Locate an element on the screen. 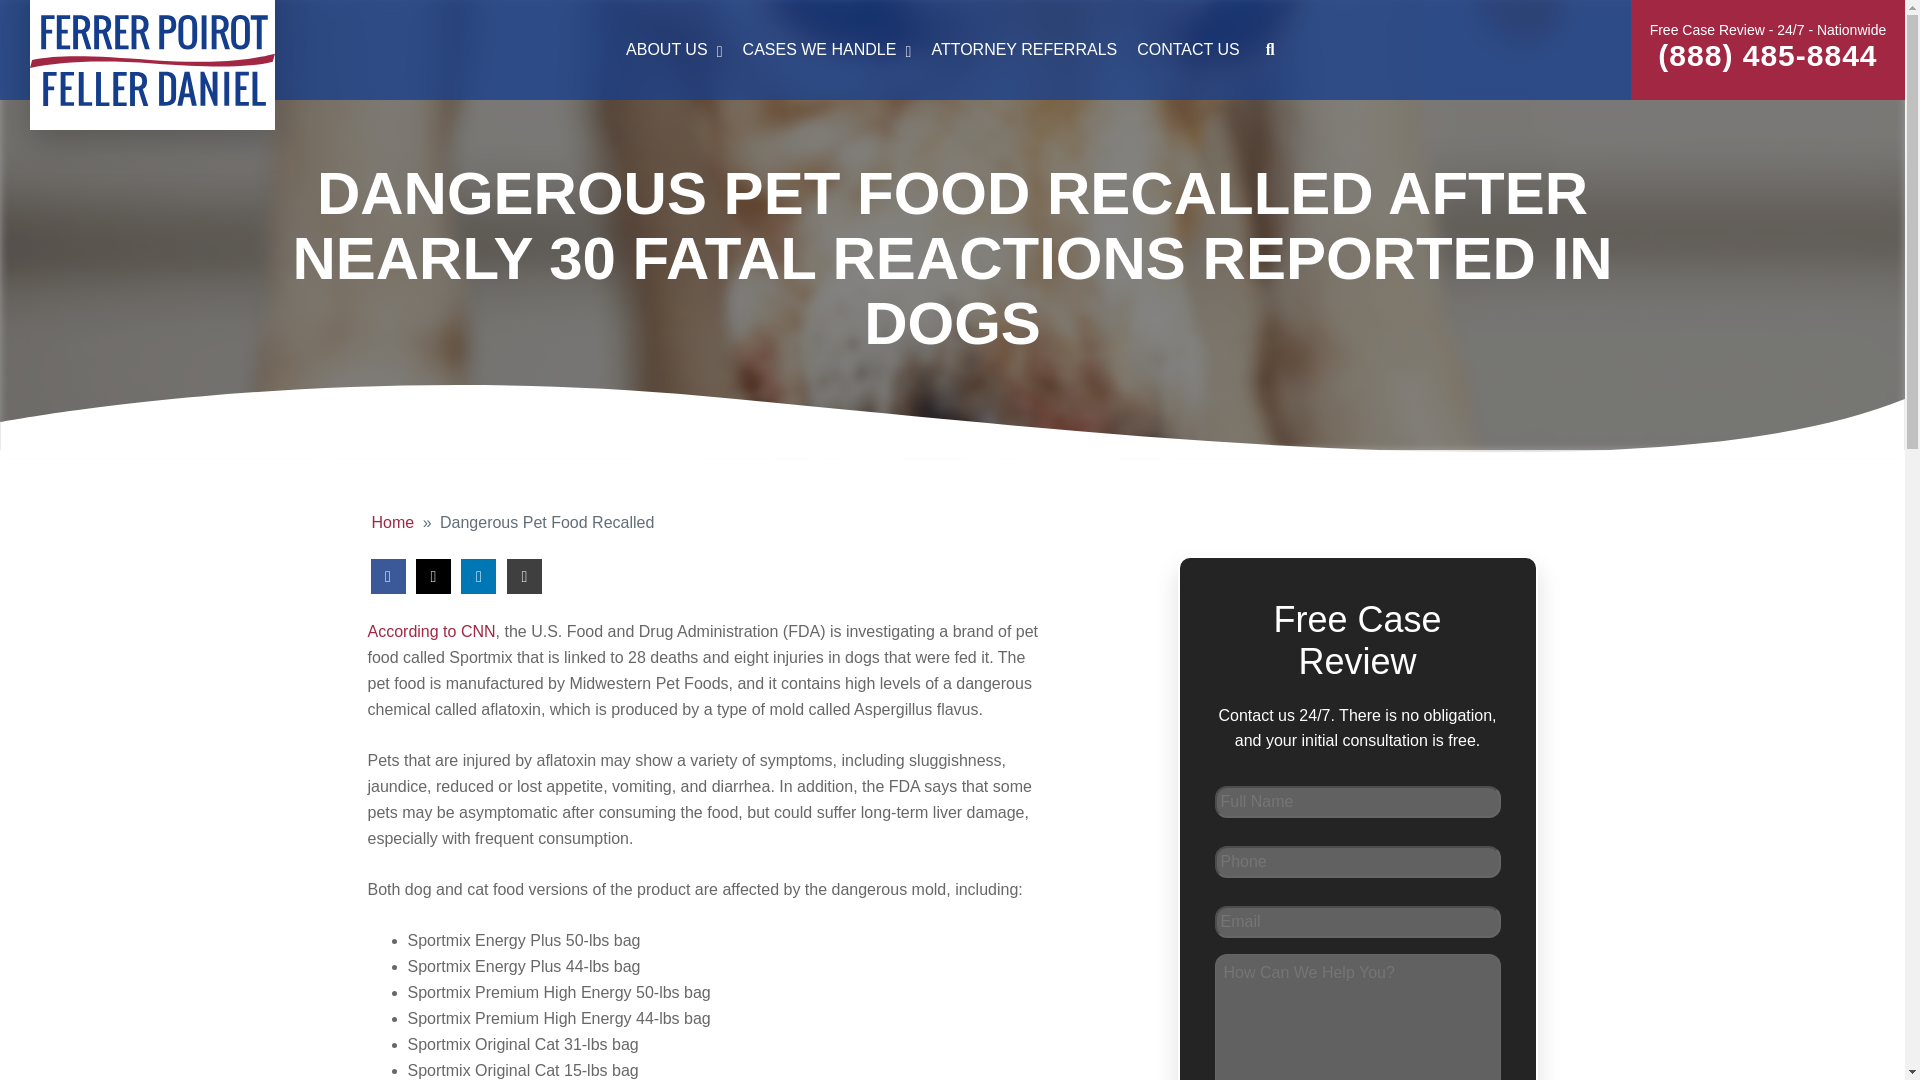 The image size is (1920, 1080). CONTACT US is located at coordinates (1188, 50).